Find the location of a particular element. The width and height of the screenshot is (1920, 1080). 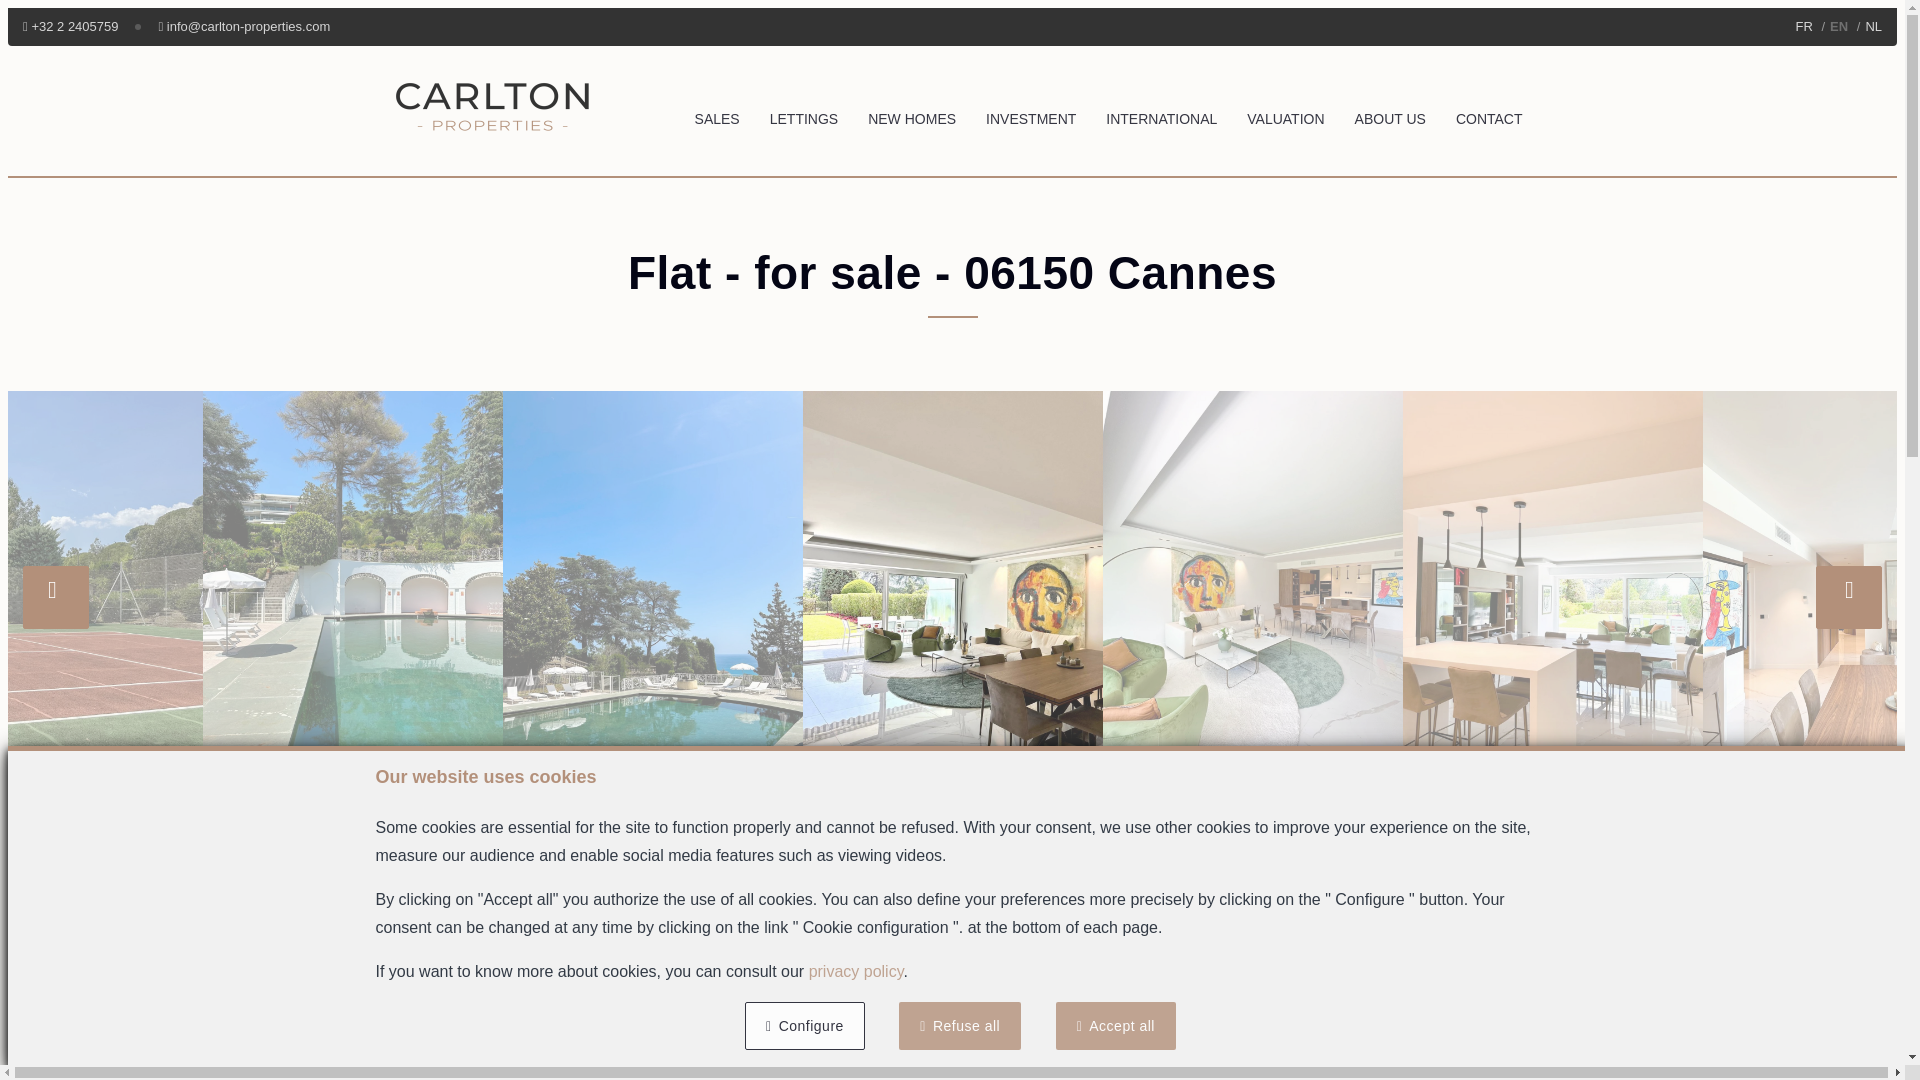

NEW HOMES is located at coordinates (912, 118).